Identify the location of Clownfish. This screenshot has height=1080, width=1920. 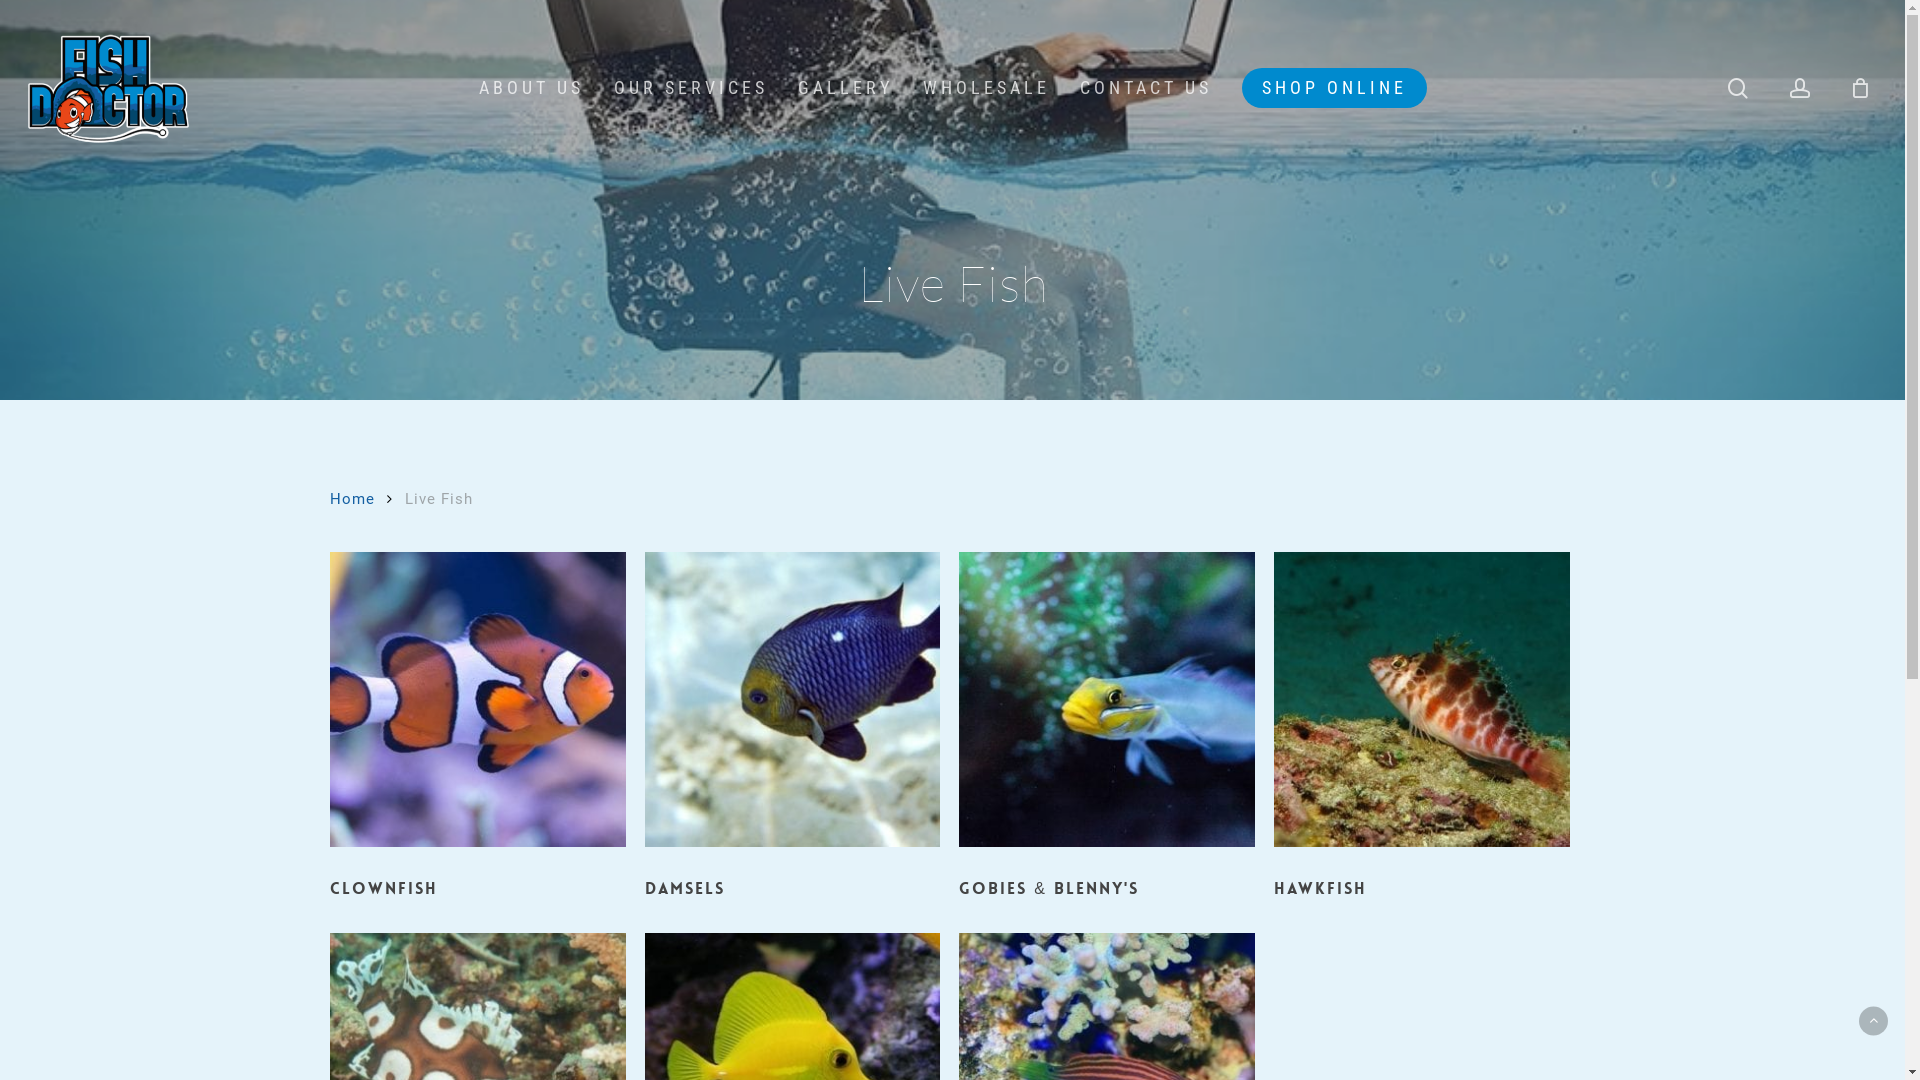
(478, 734).